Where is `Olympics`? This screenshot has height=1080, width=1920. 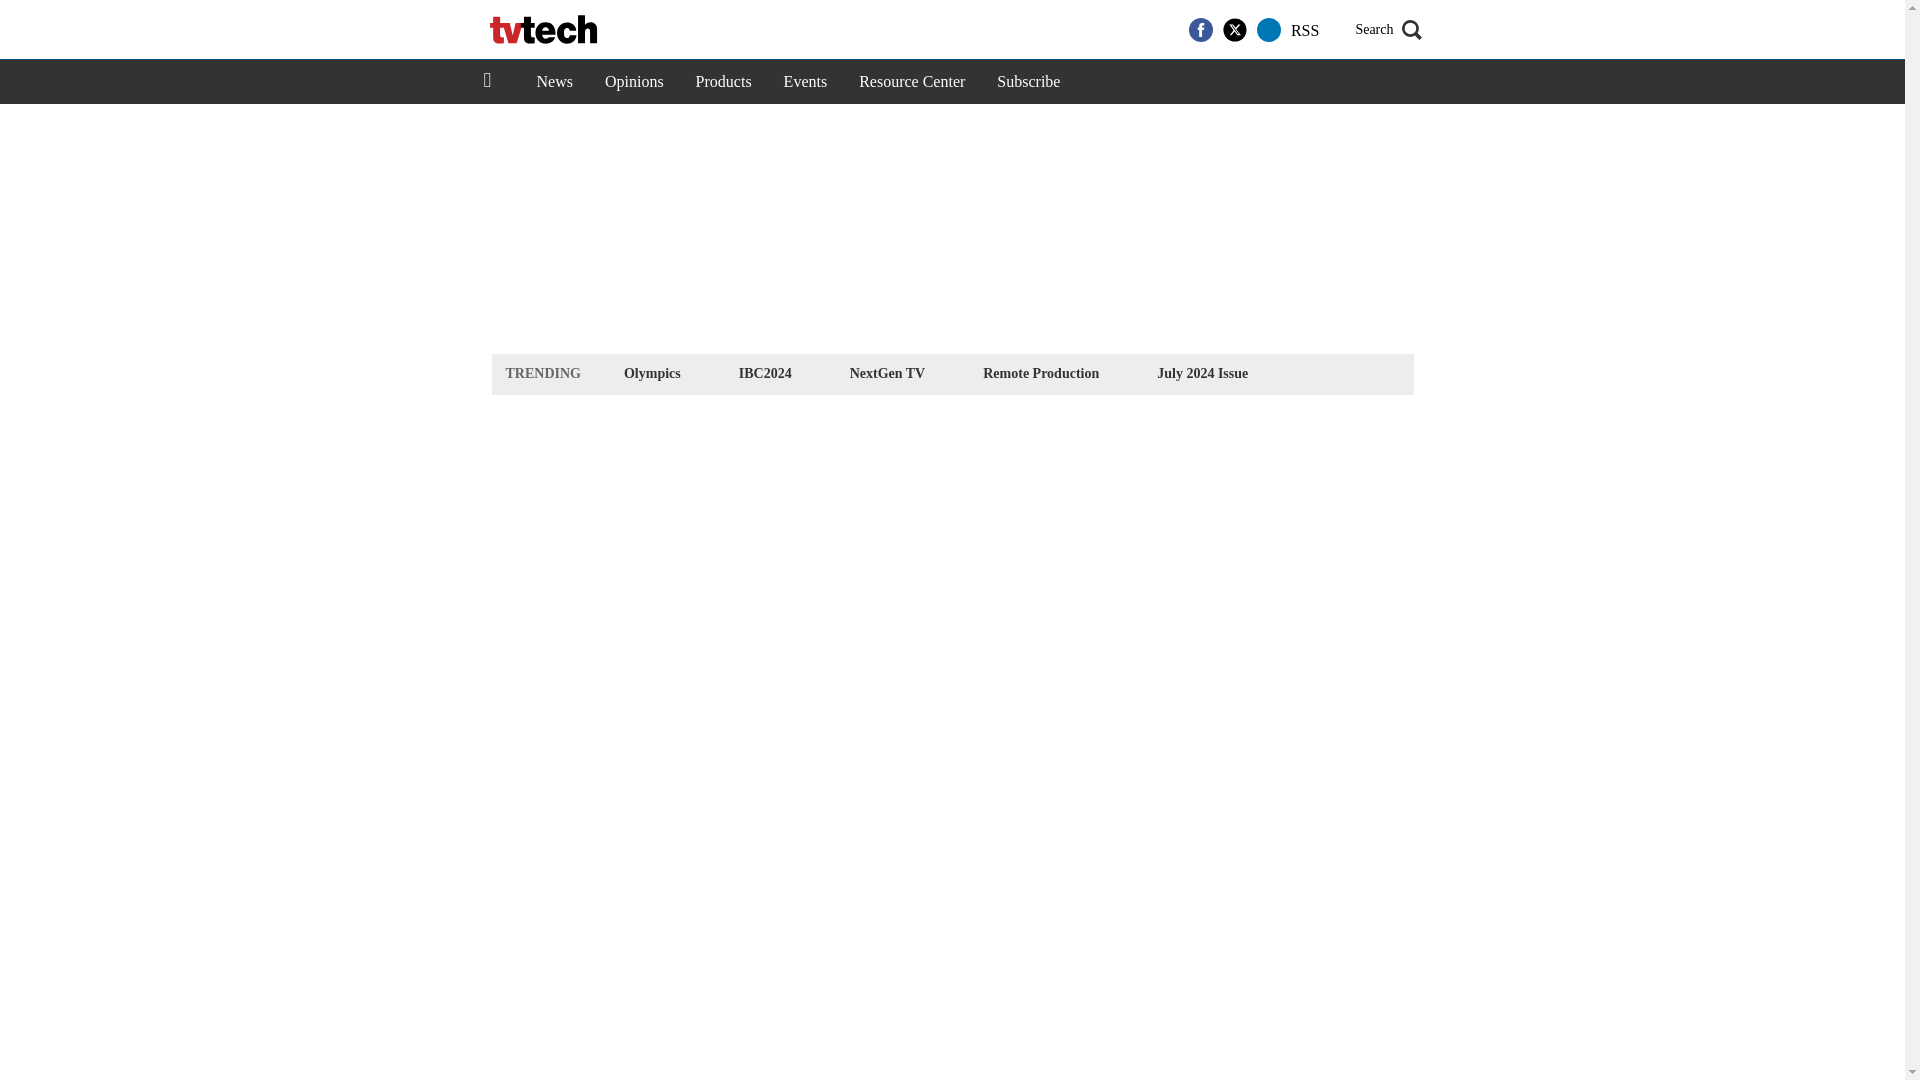 Olympics is located at coordinates (652, 372).